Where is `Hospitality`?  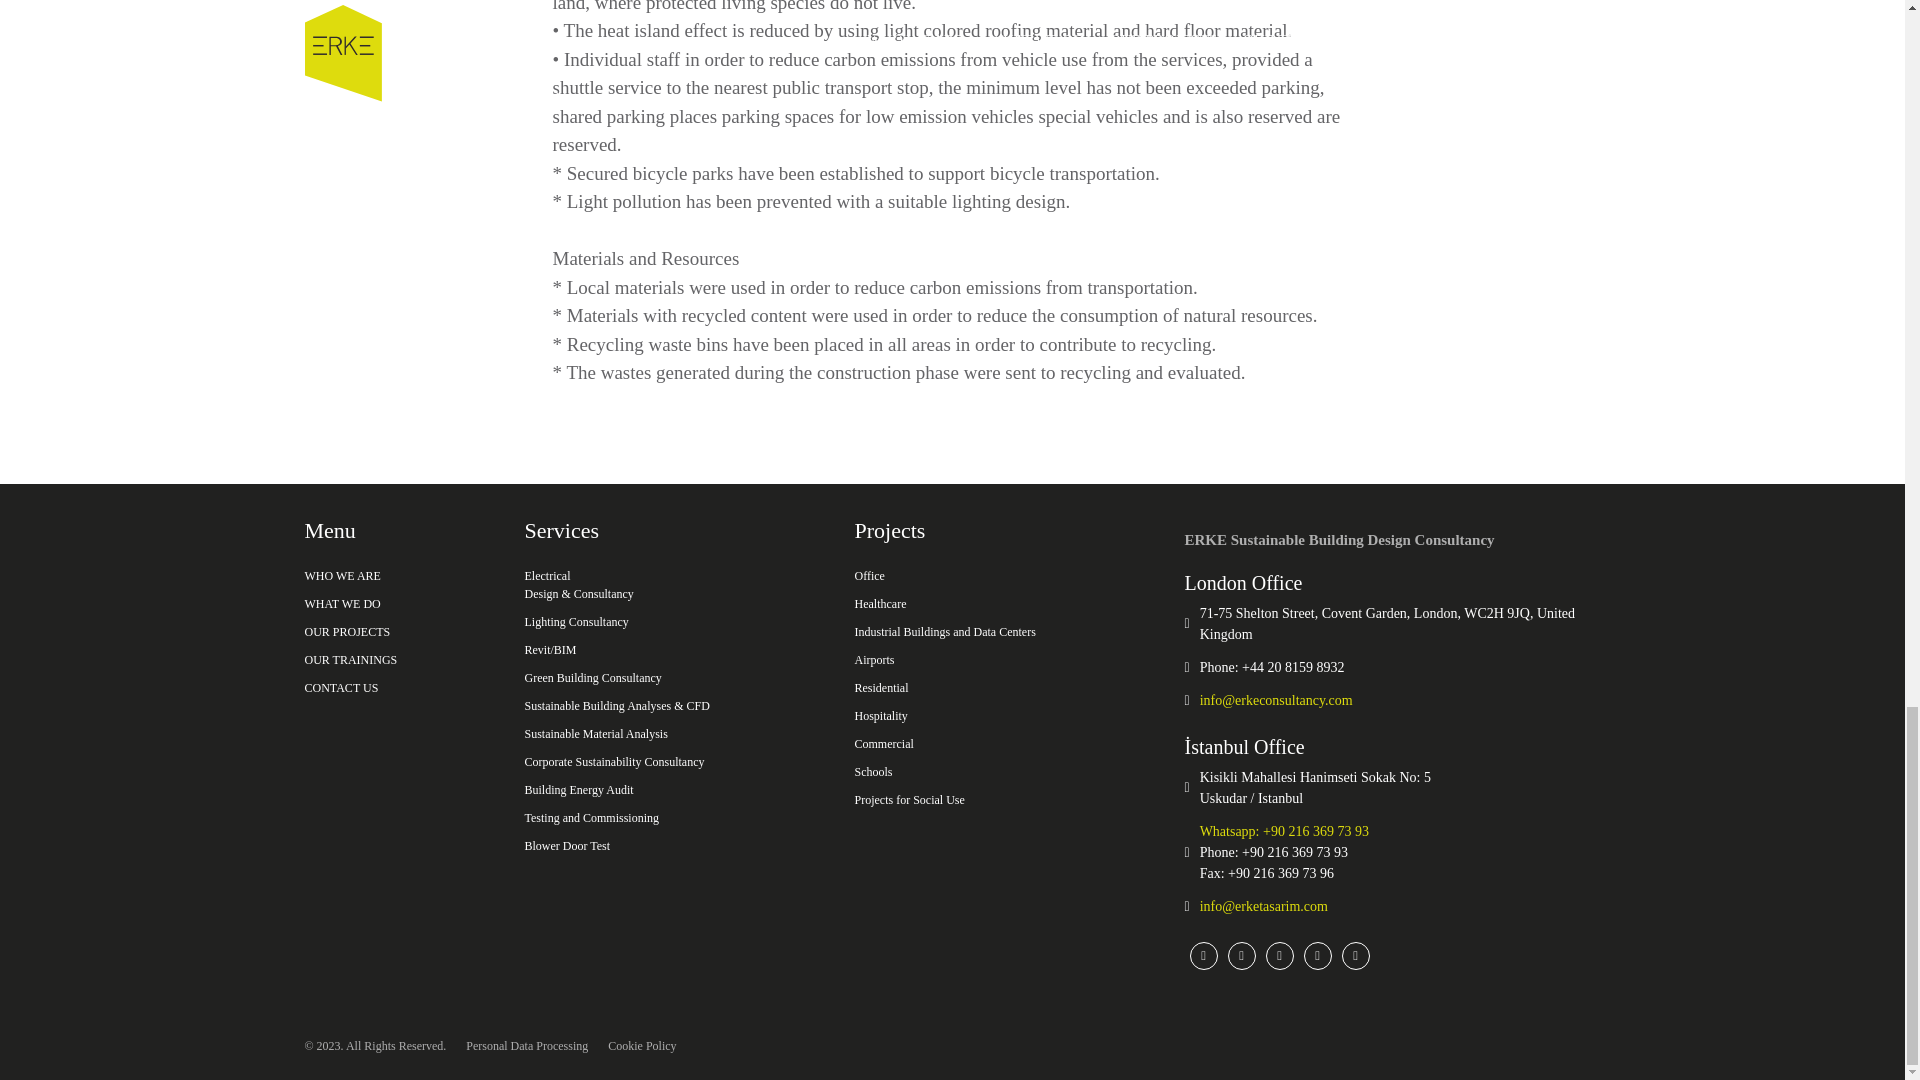
Hospitality is located at coordinates (1006, 716).